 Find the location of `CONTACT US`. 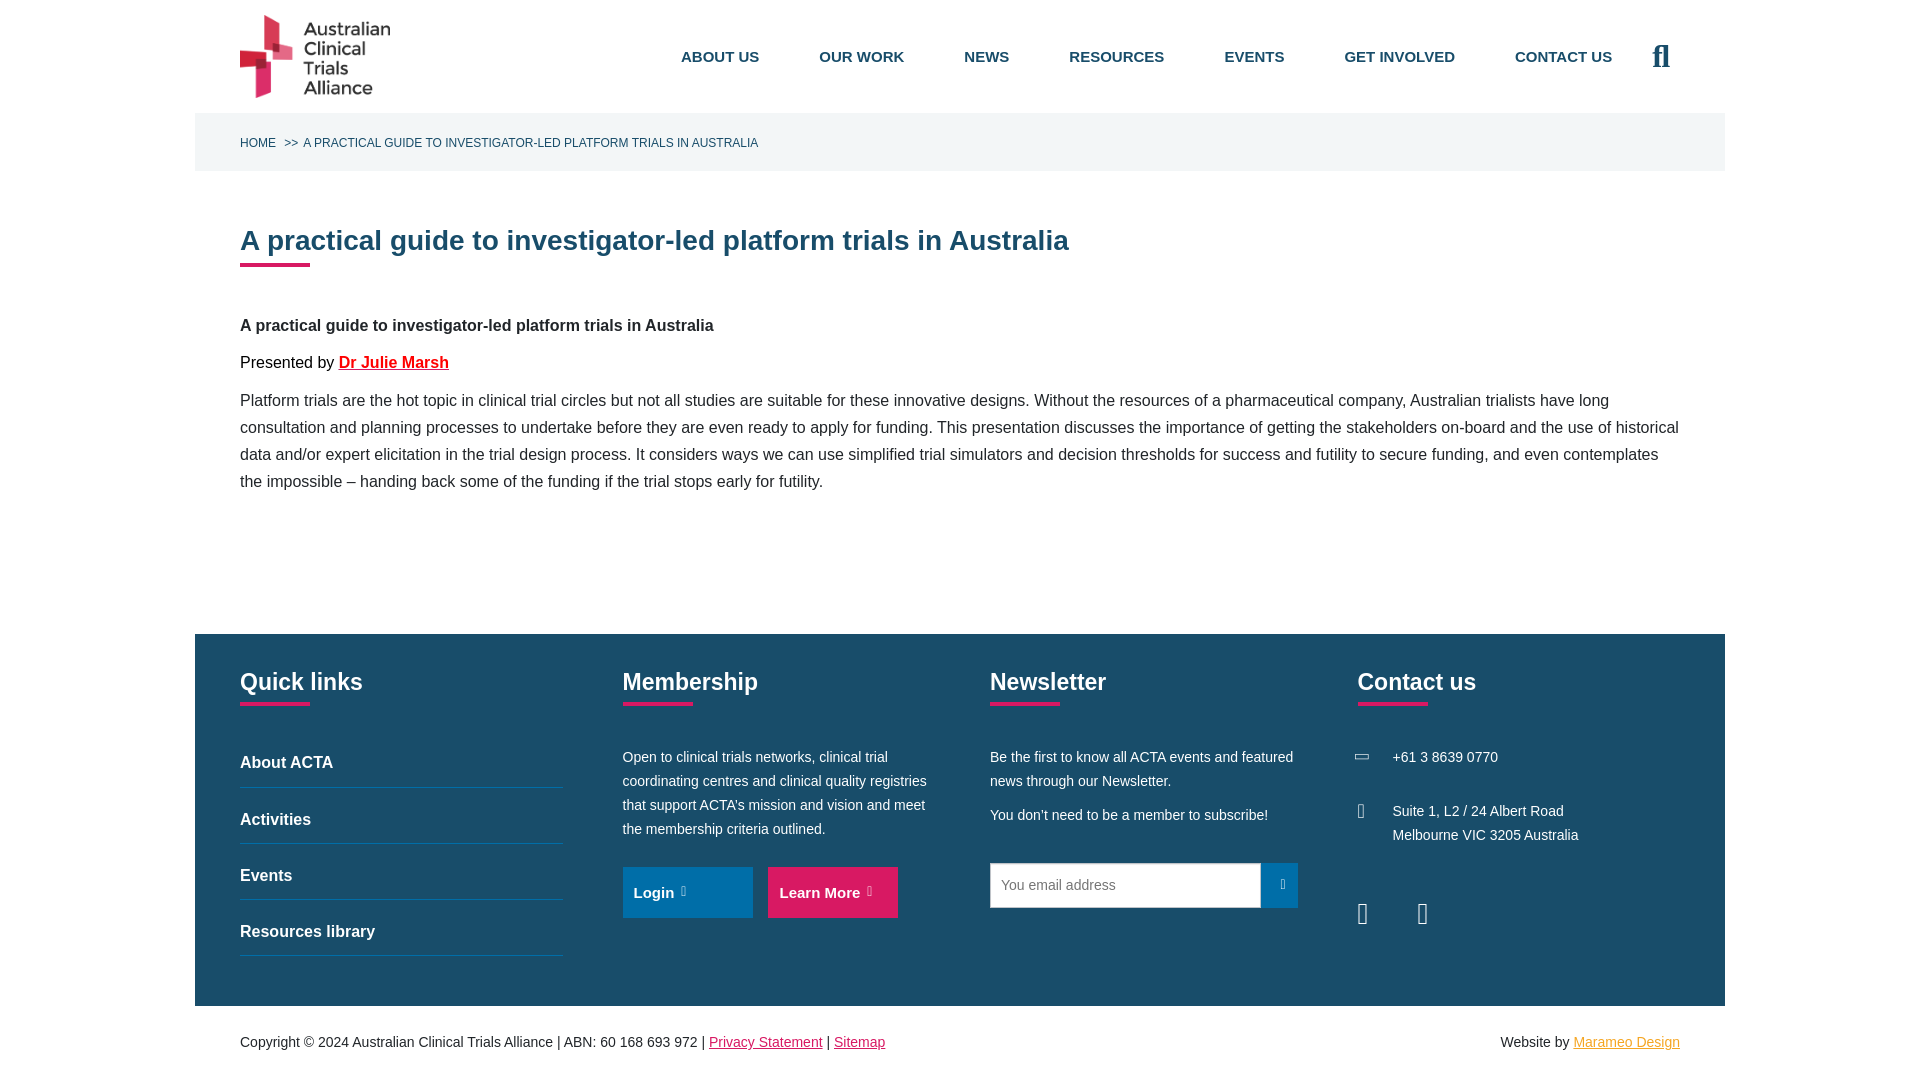

CONTACT US is located at coordinates (1562, 57).